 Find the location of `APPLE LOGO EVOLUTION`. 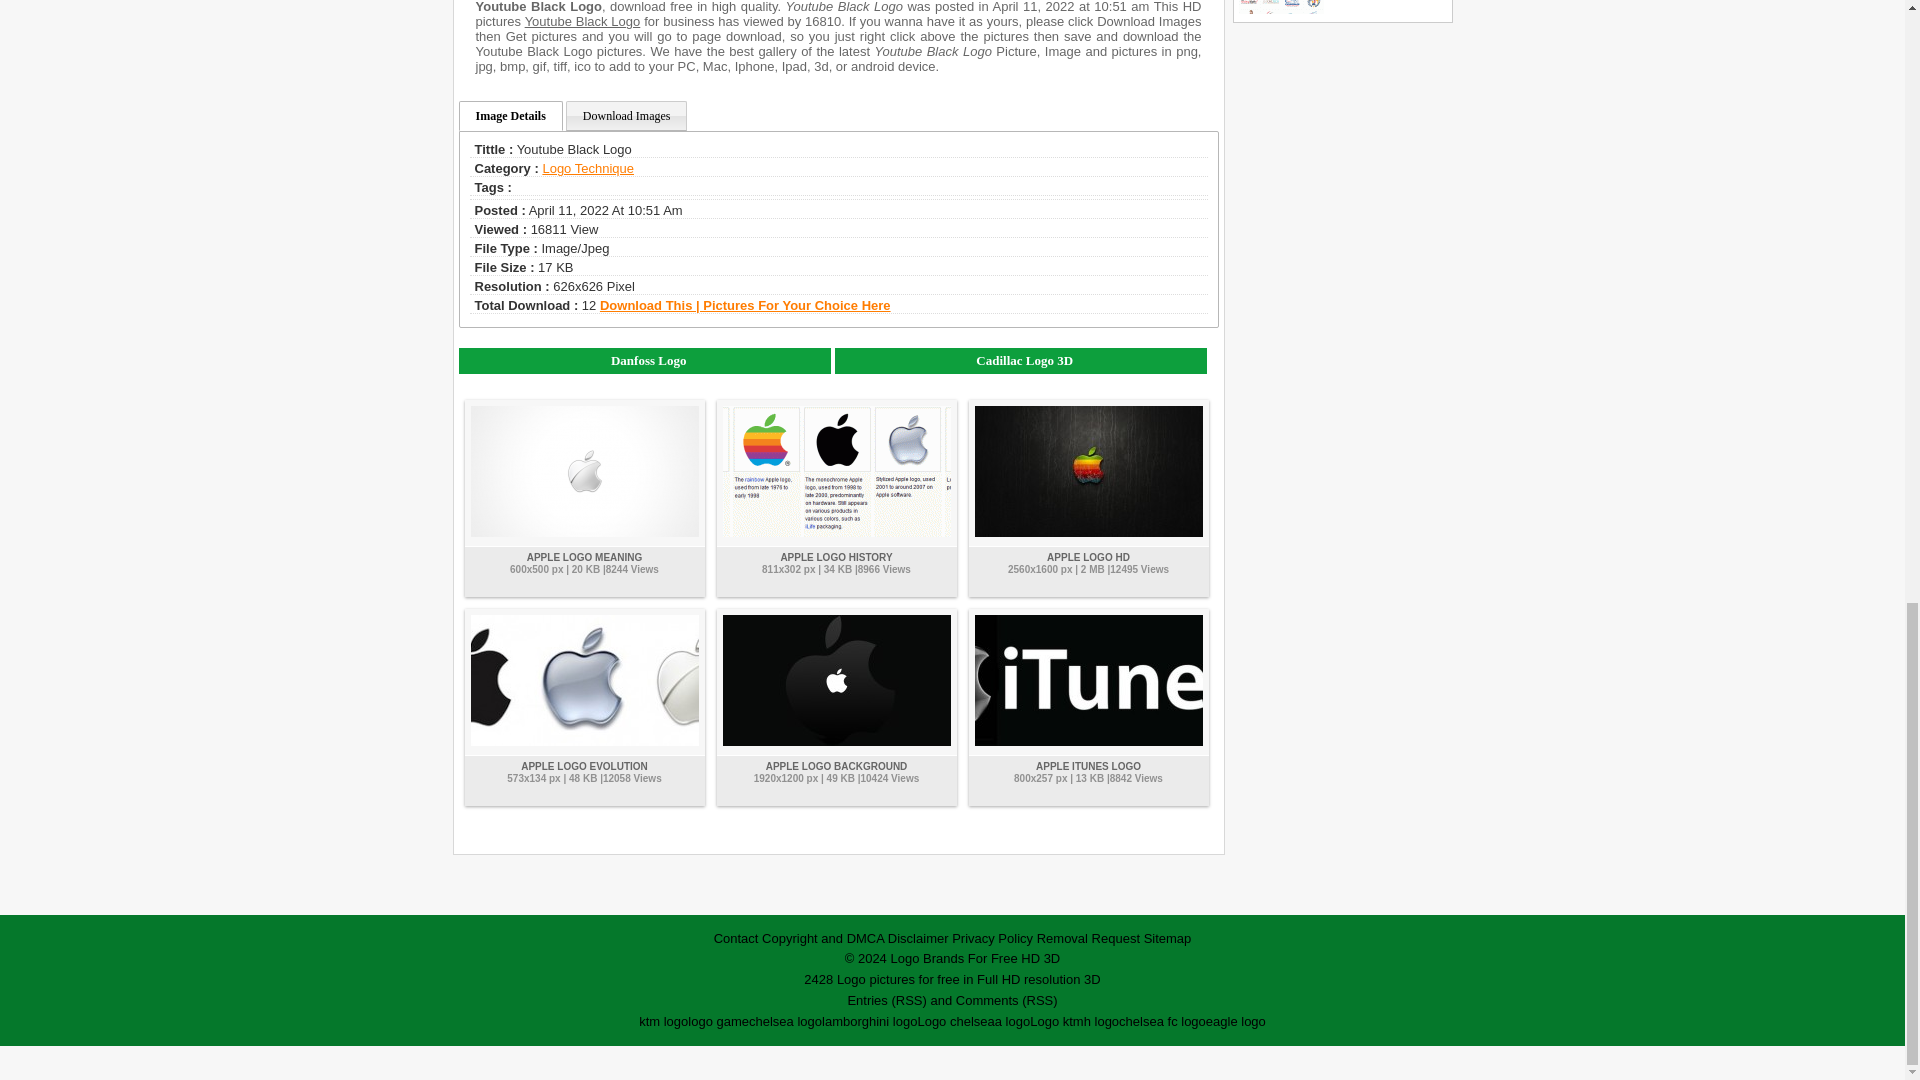

APPLE LOGO EVOLUTION is located at coordinates (584, 766).